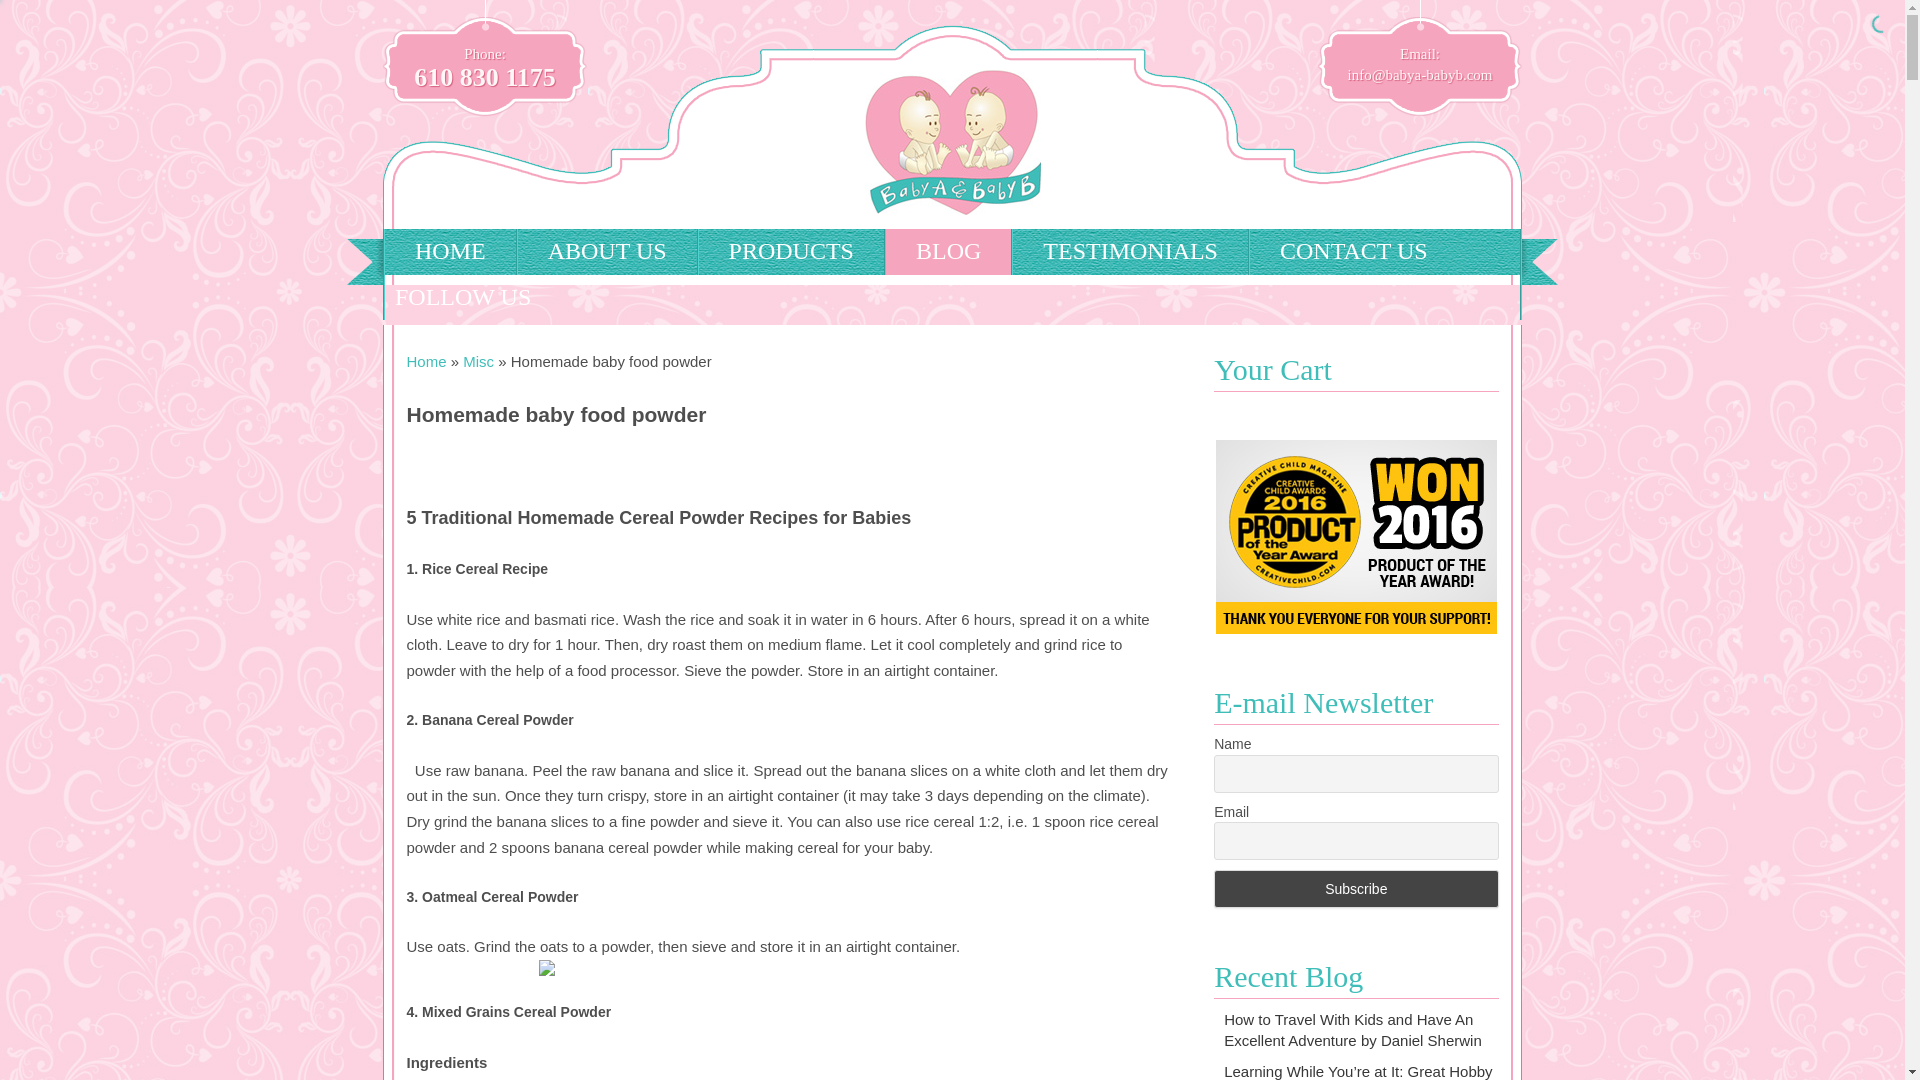 Image resolution: width=1920 pixels, height=1080 pixels. I want to click on HOME, so click(450, 252).